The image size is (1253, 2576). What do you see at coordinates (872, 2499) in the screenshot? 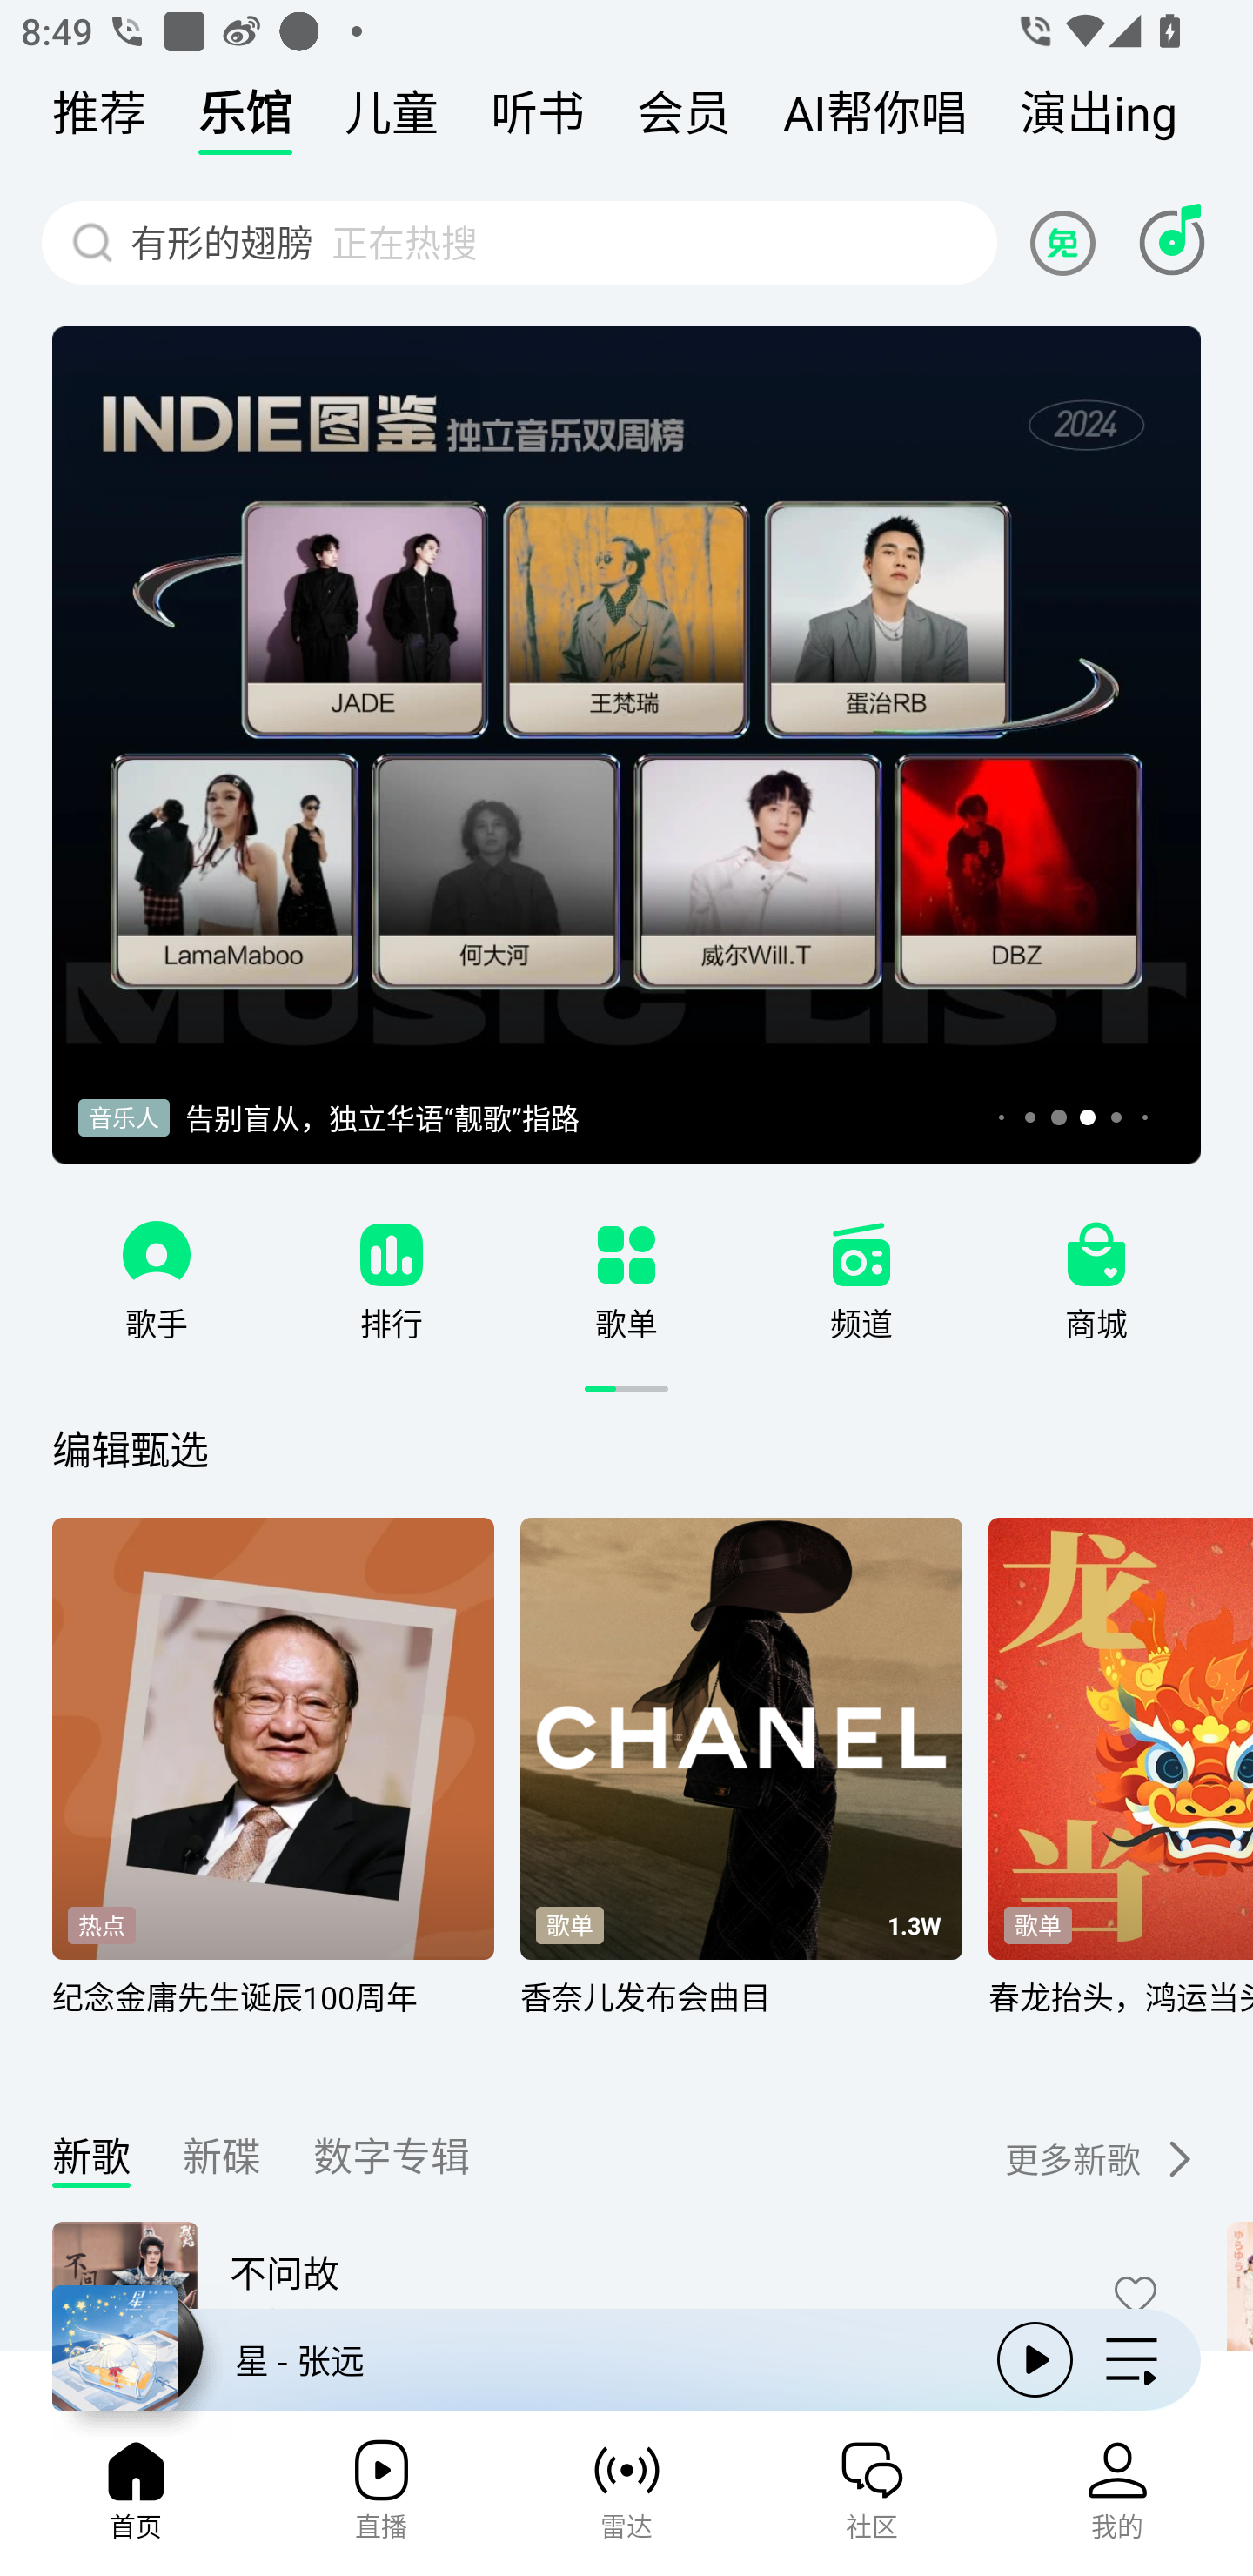
I see `社区` at bounding box center [872, 2499].